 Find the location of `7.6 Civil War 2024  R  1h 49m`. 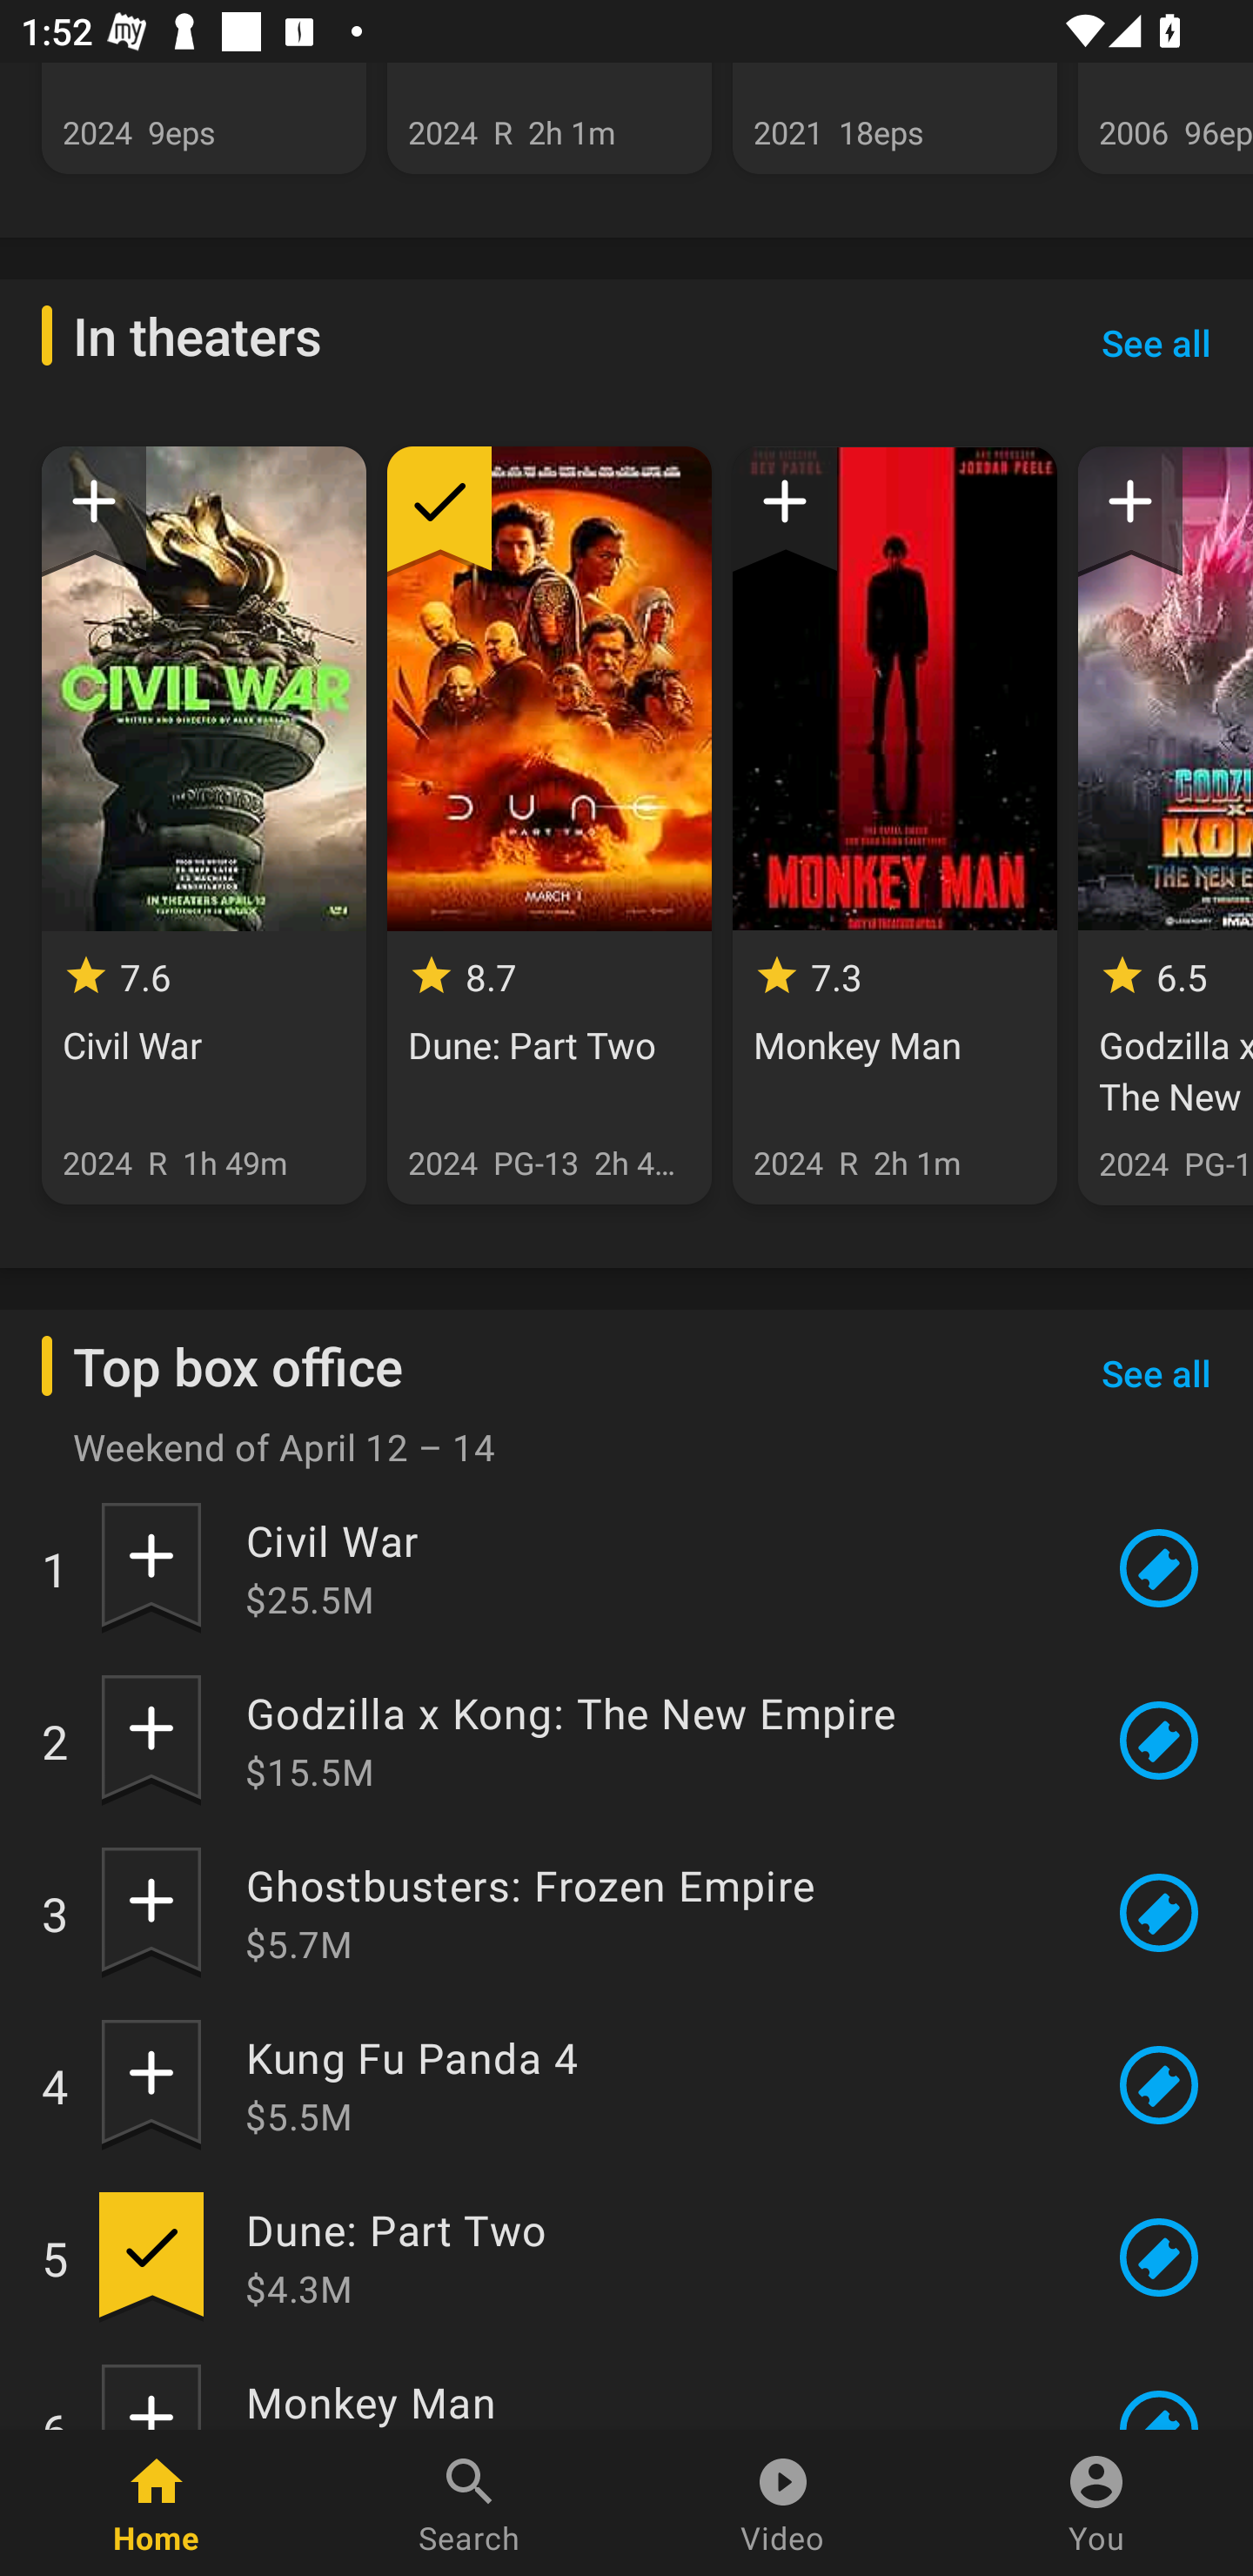

7.6 Civil War 2024  R  1h 49m is located at coordinates (204, 825).